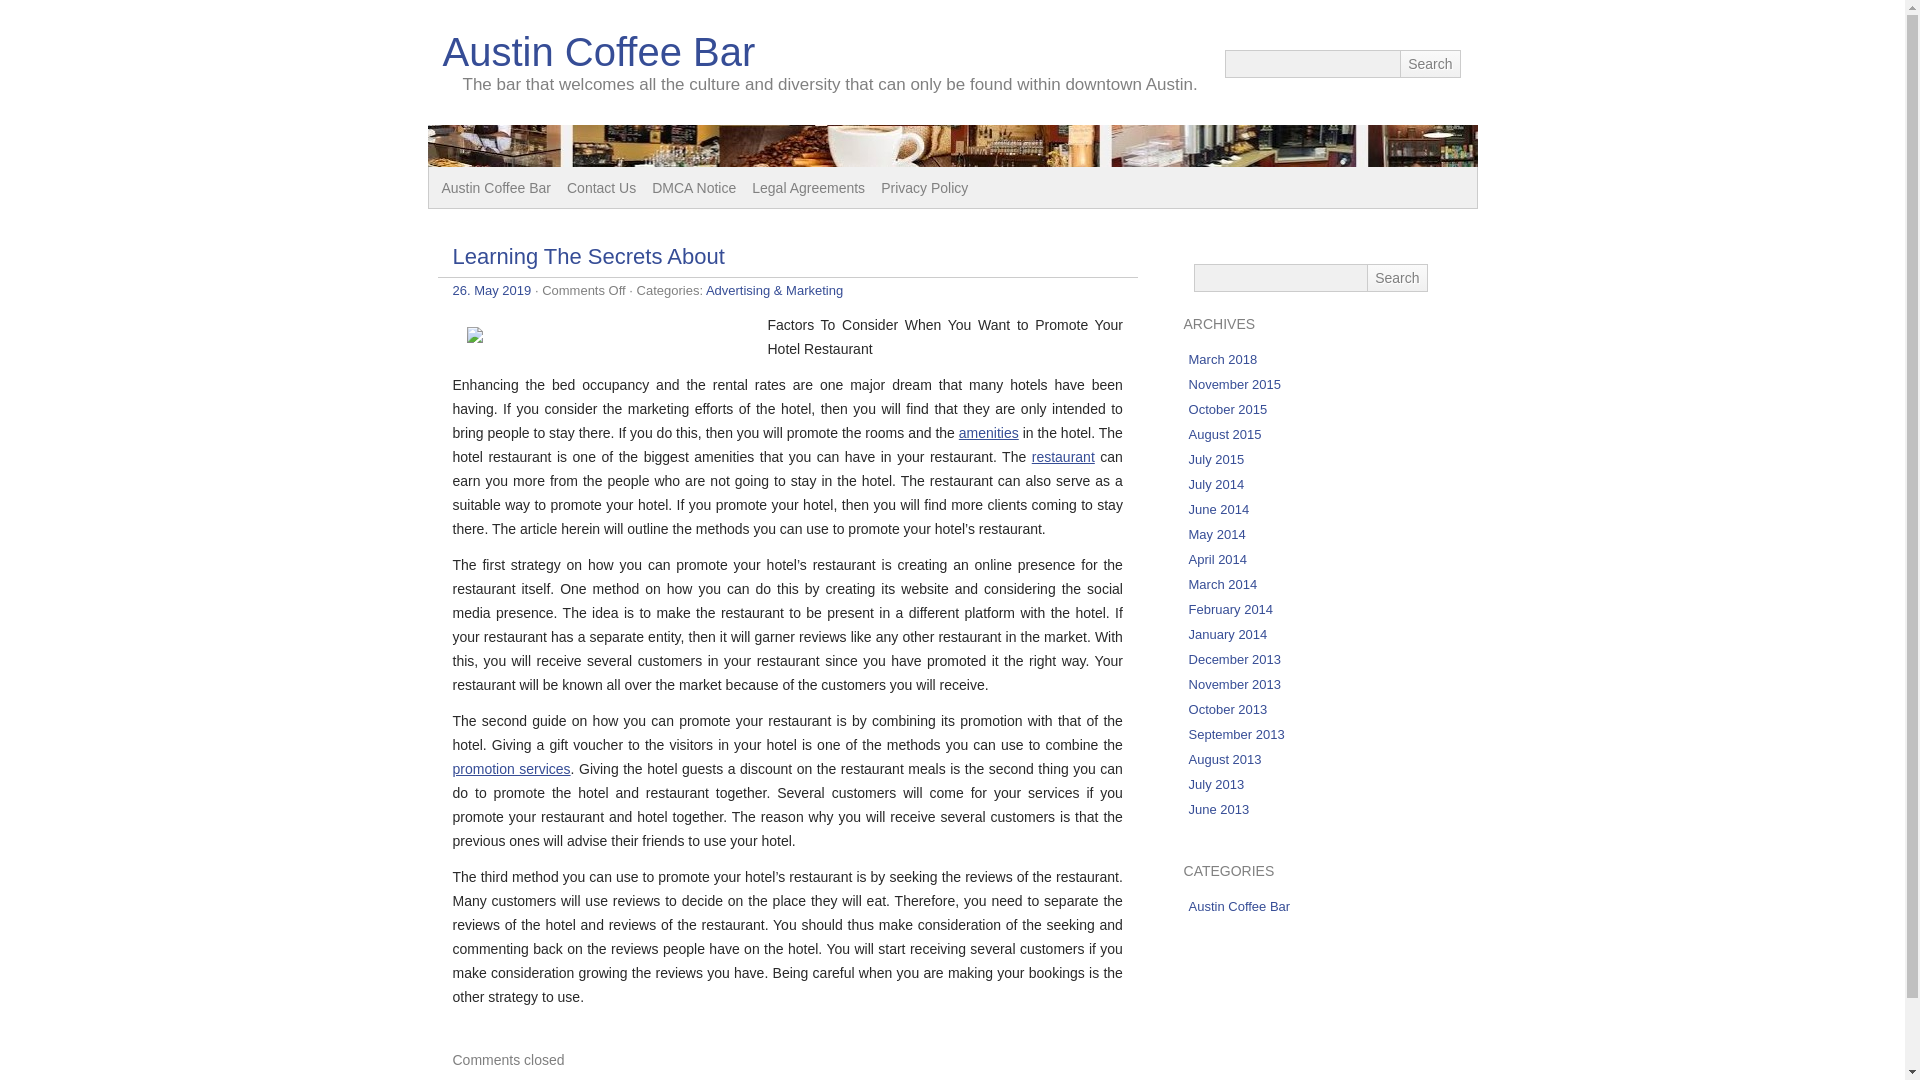  I want to click on Learning The Secrets About, so click(587, 256).